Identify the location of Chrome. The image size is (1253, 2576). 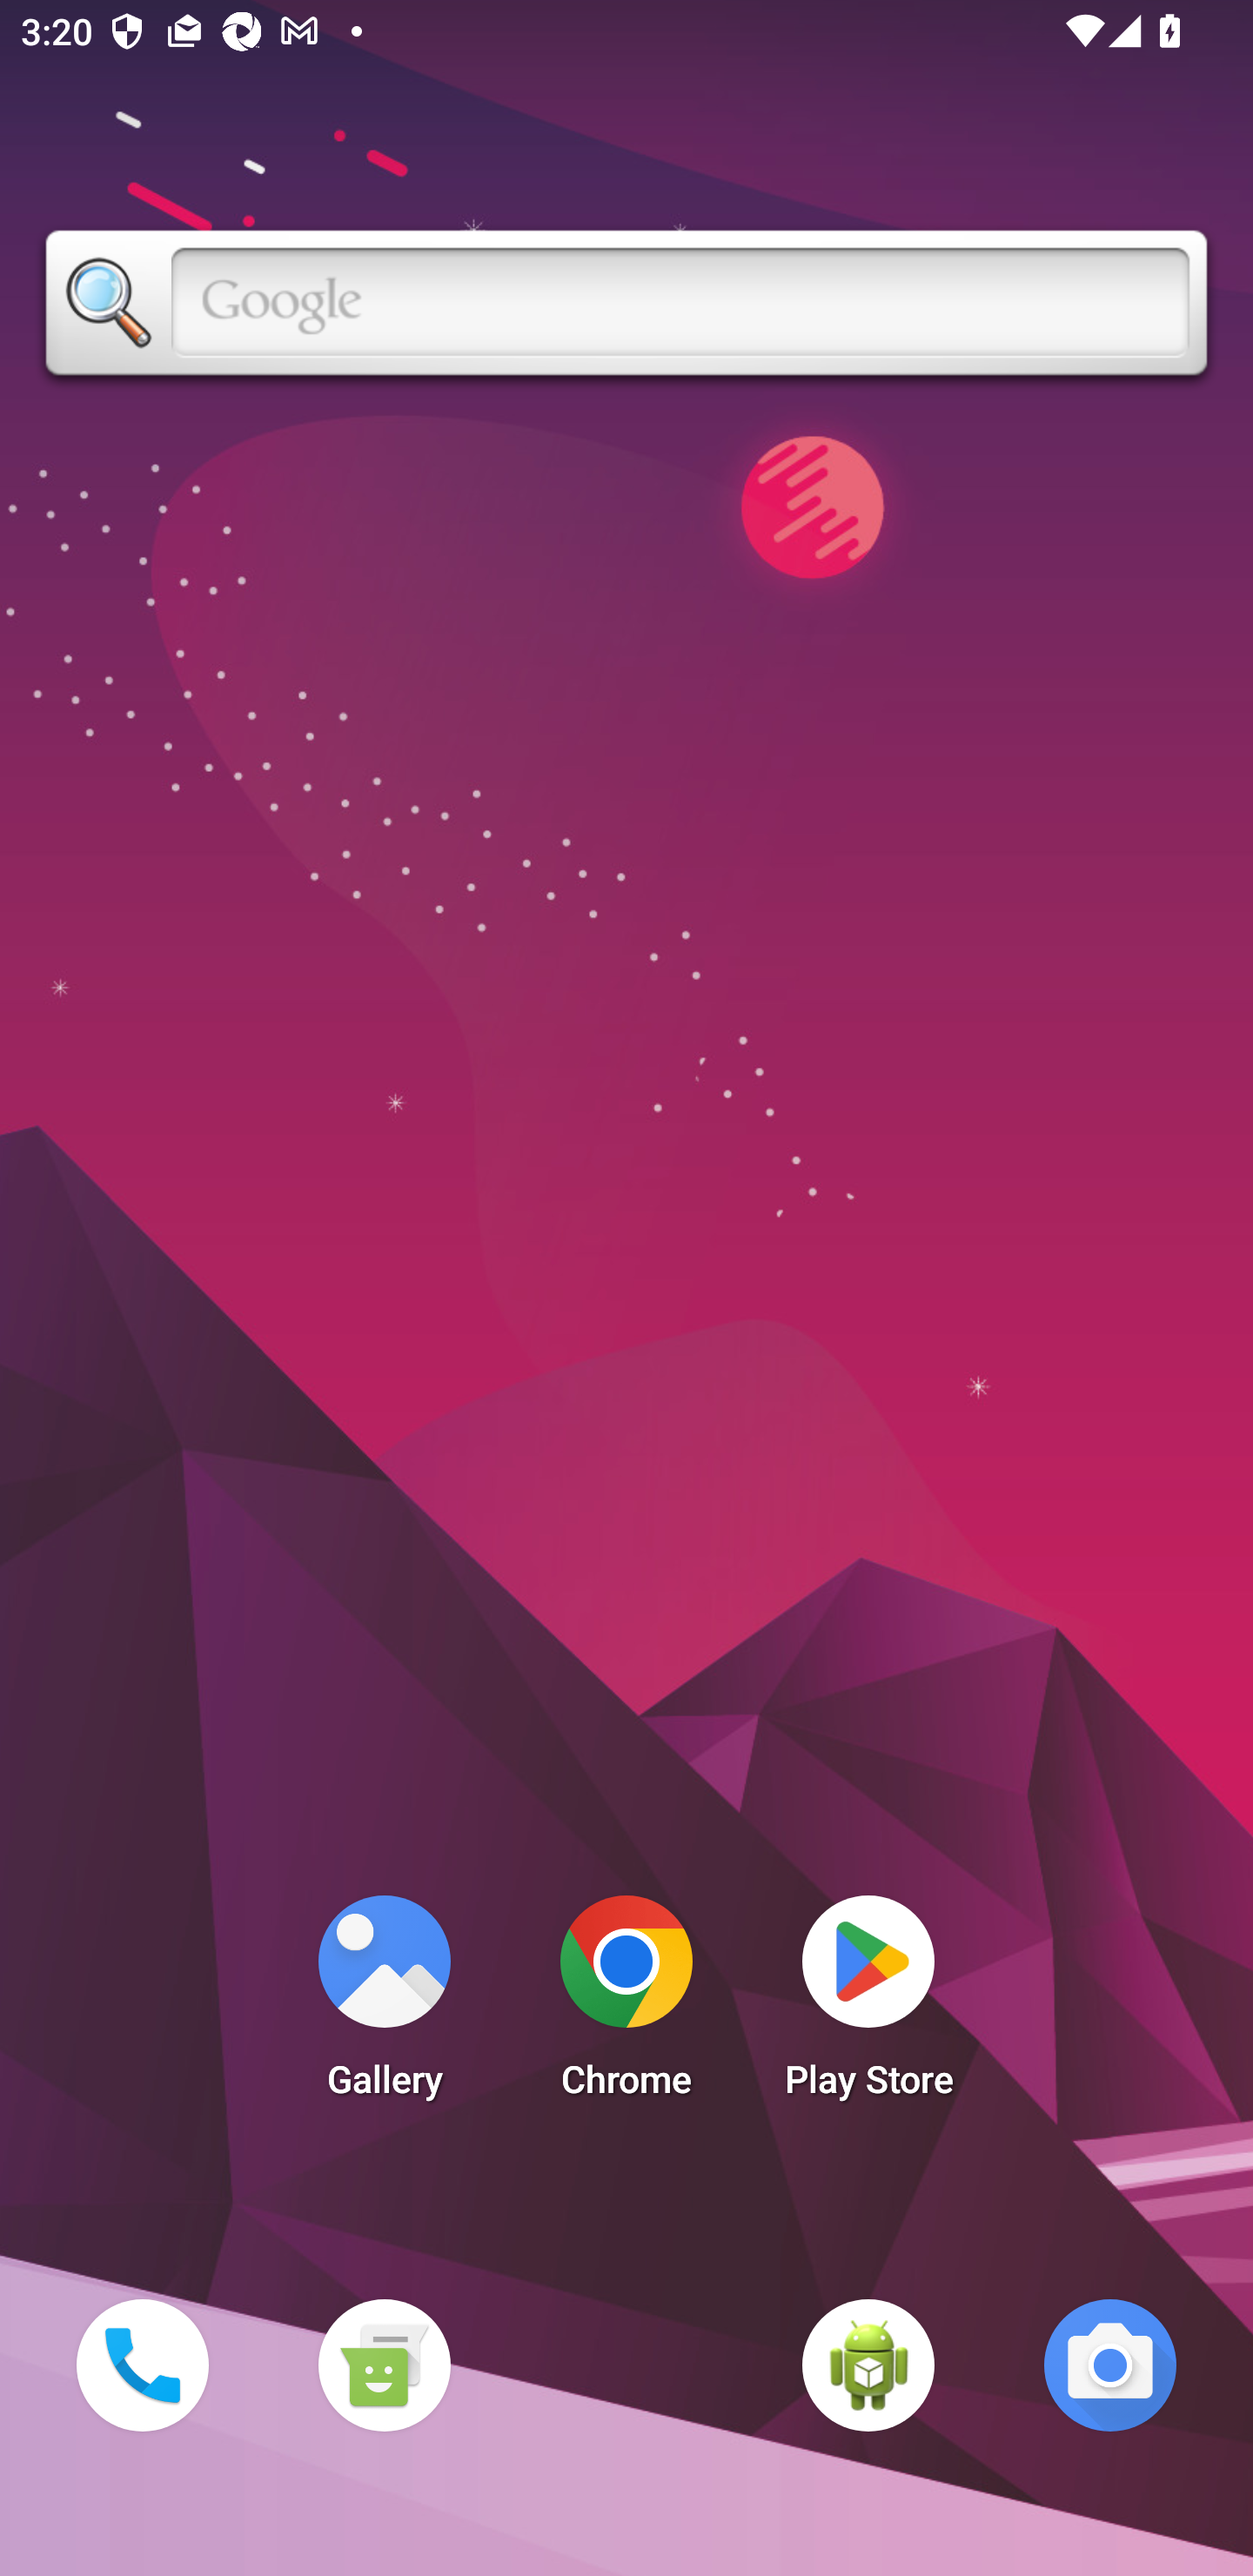
(626, 2005).